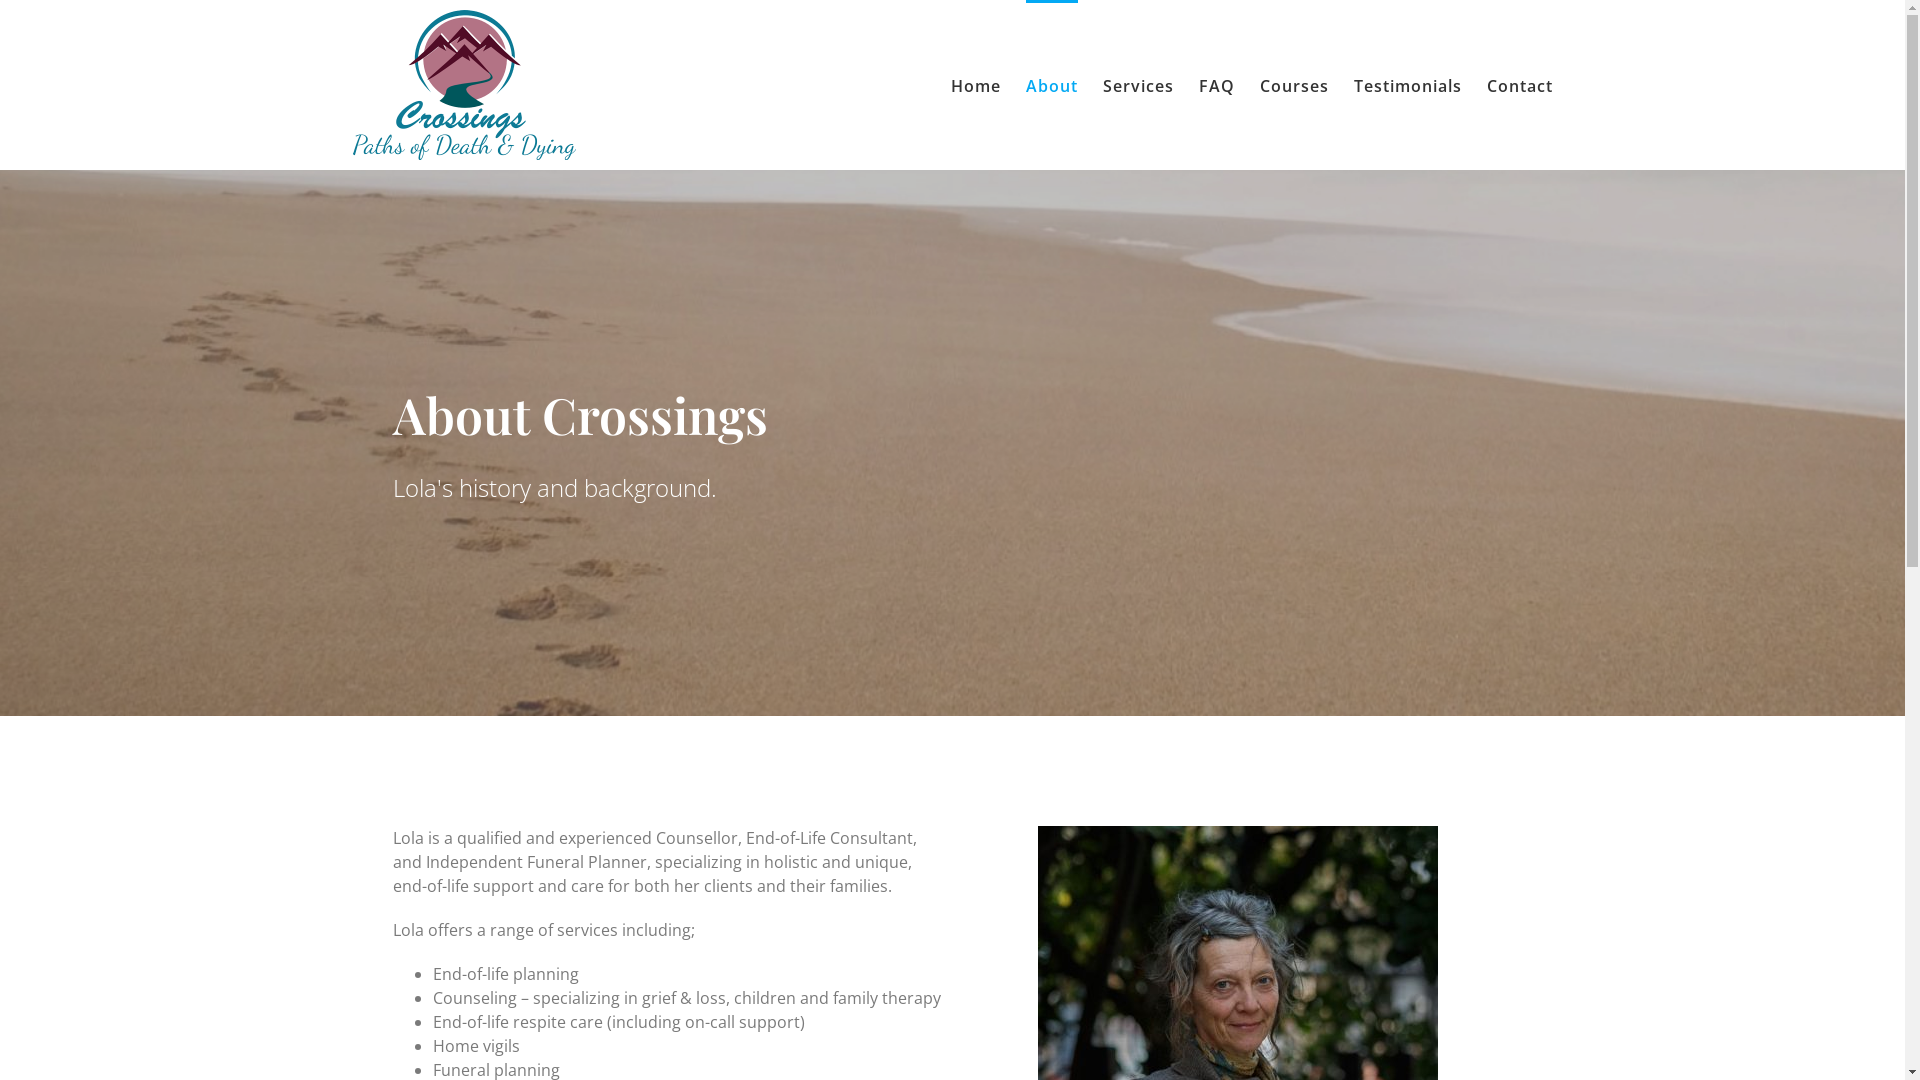 The height and width of the screenshot is (1080, 1920). What do you see at coordinates (1216, 85) in the screenshot?
I see `FAQ` at bounding box center [1216, 85].